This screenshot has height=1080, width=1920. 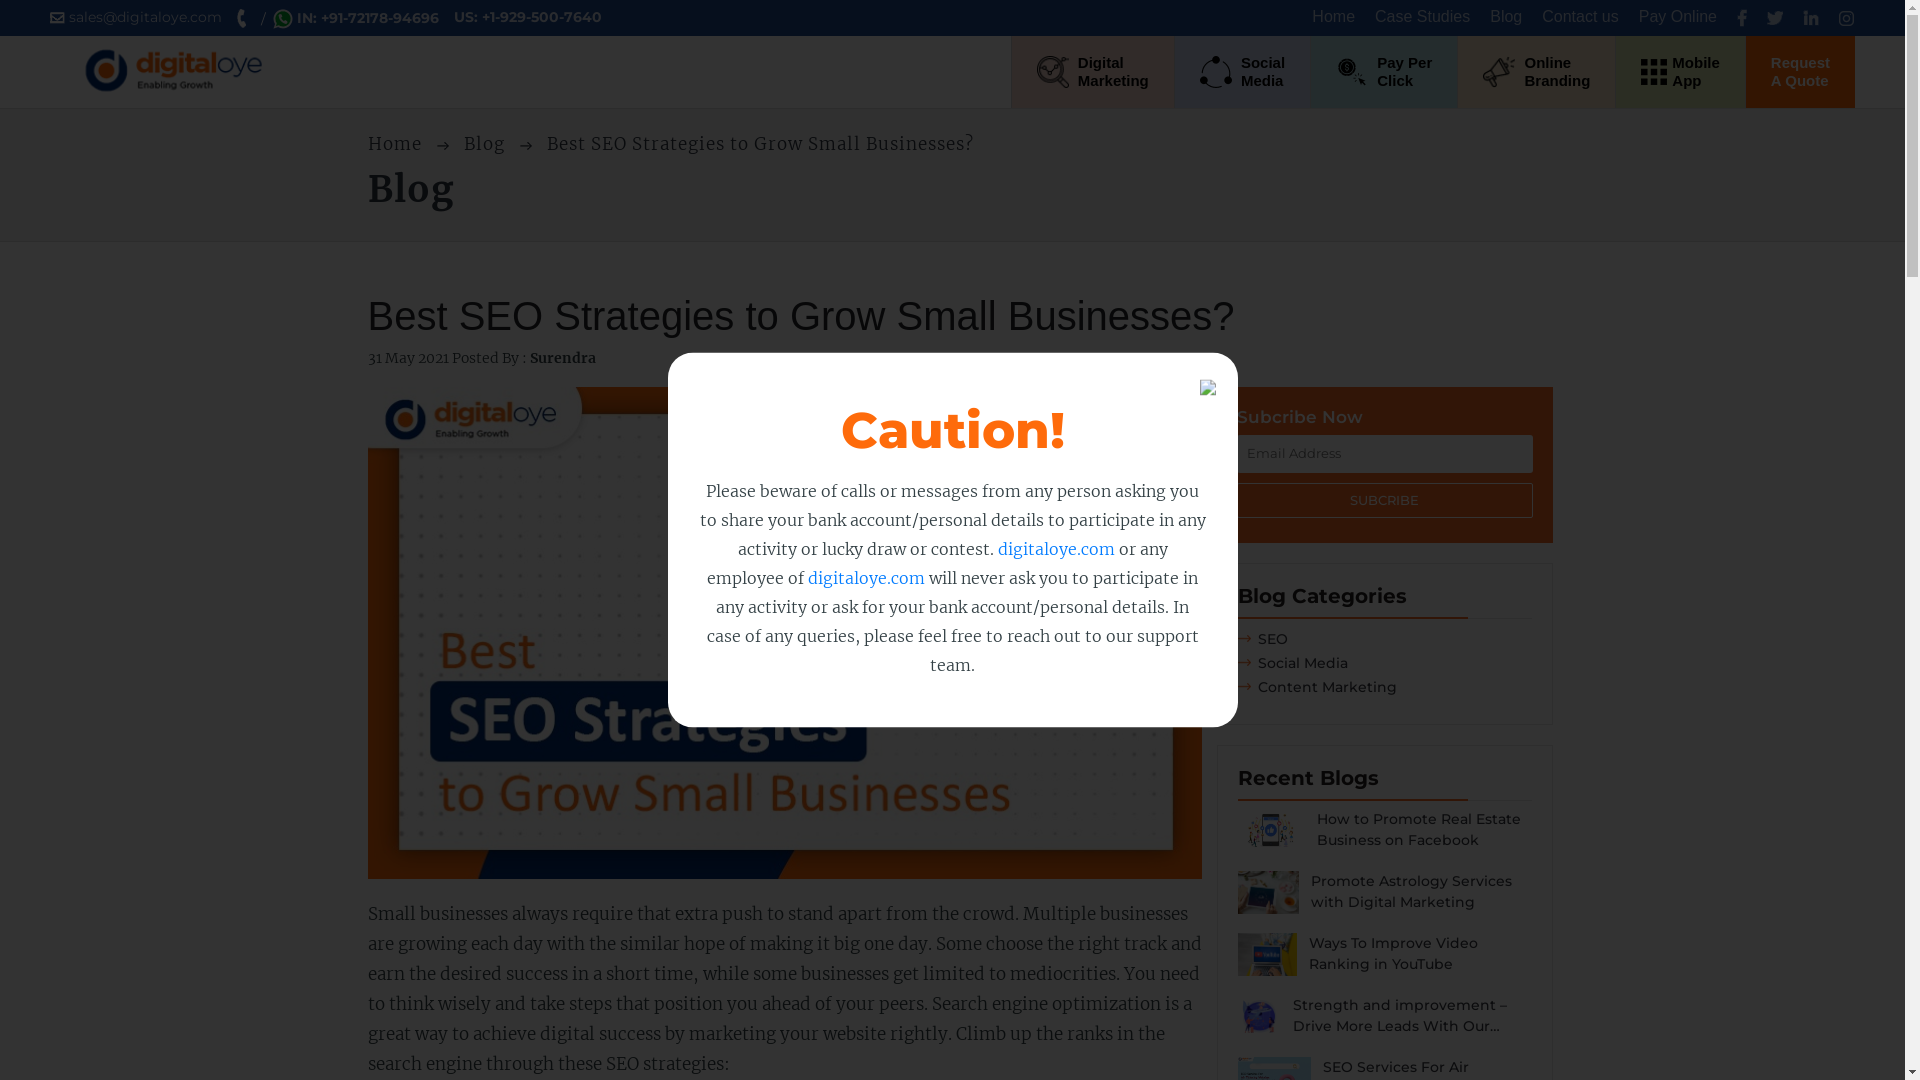 What do you see at coordinates (1263, 639) in the screenshot?
I see `SEO` at bounding box center [1263, 639].